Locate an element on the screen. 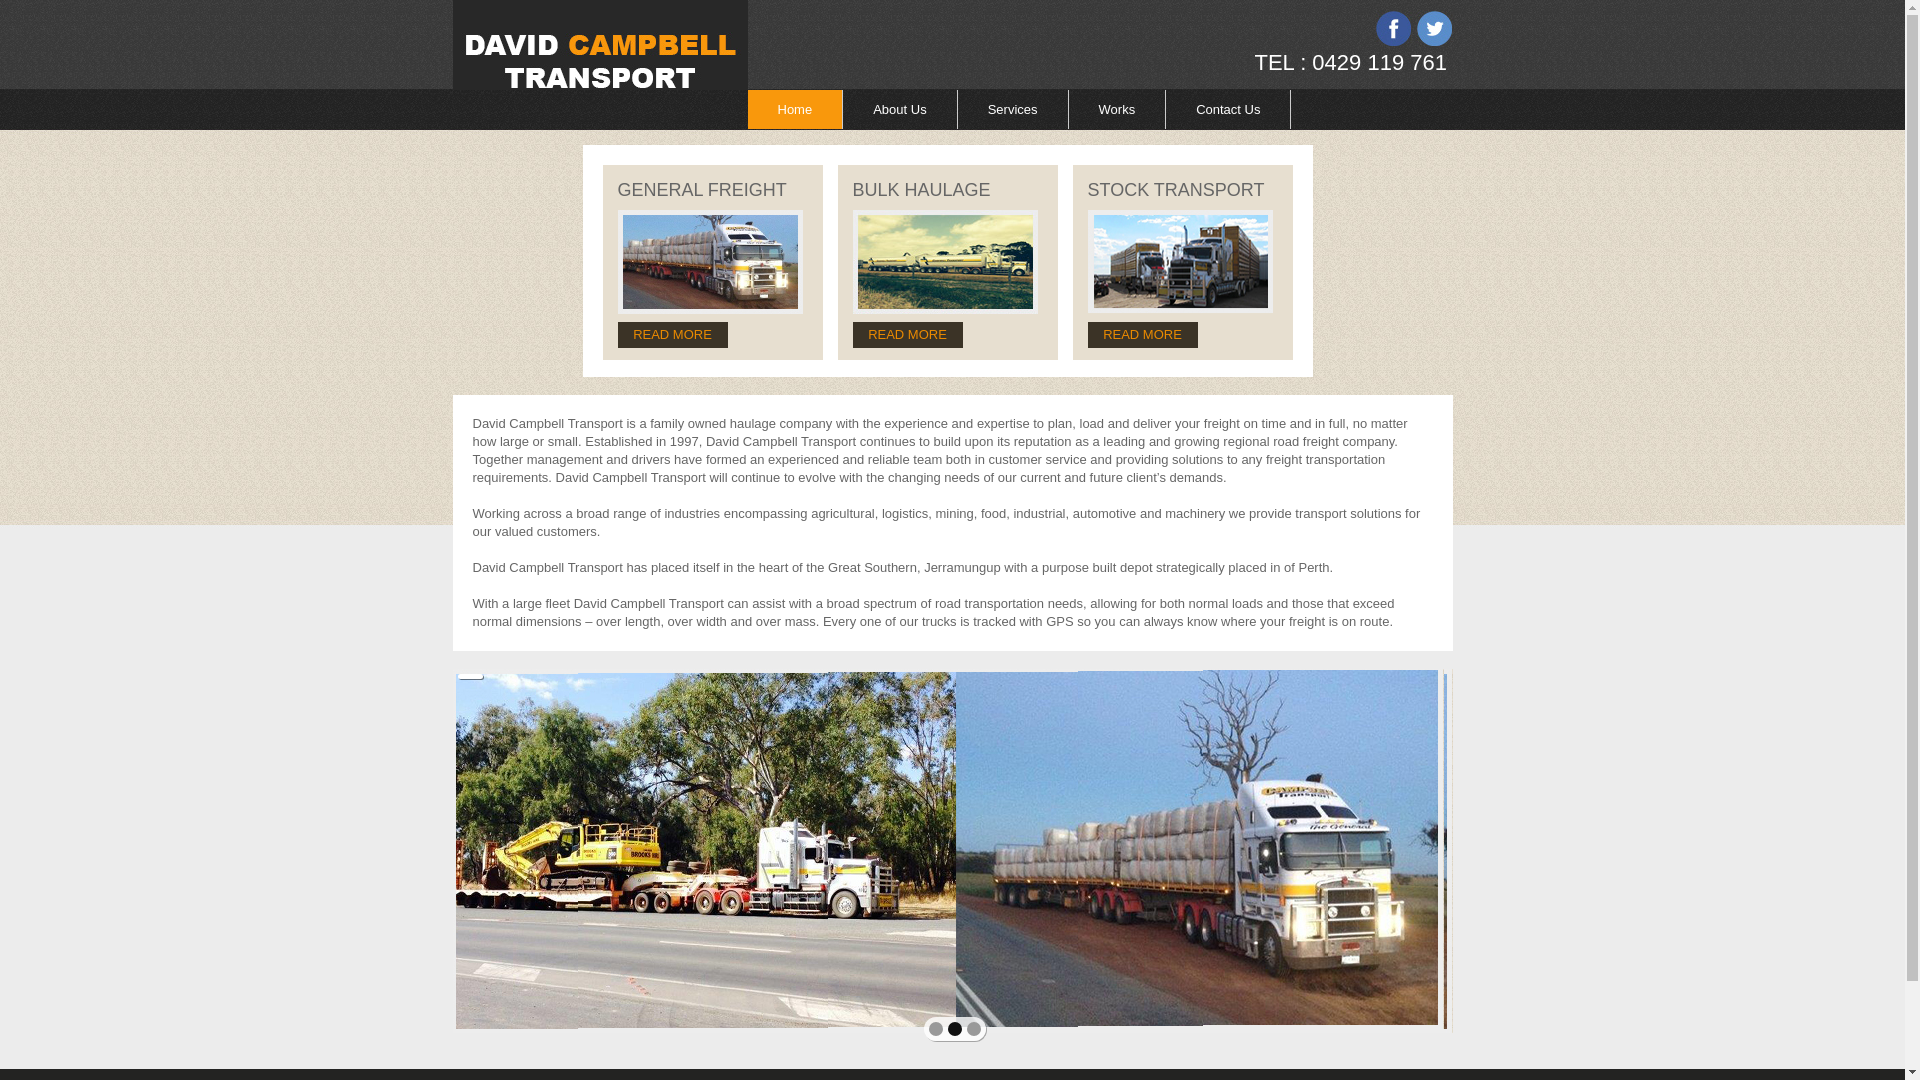 The height and width of the screenshot is (1080, 1920). prev is located at coordinates (512, 858).